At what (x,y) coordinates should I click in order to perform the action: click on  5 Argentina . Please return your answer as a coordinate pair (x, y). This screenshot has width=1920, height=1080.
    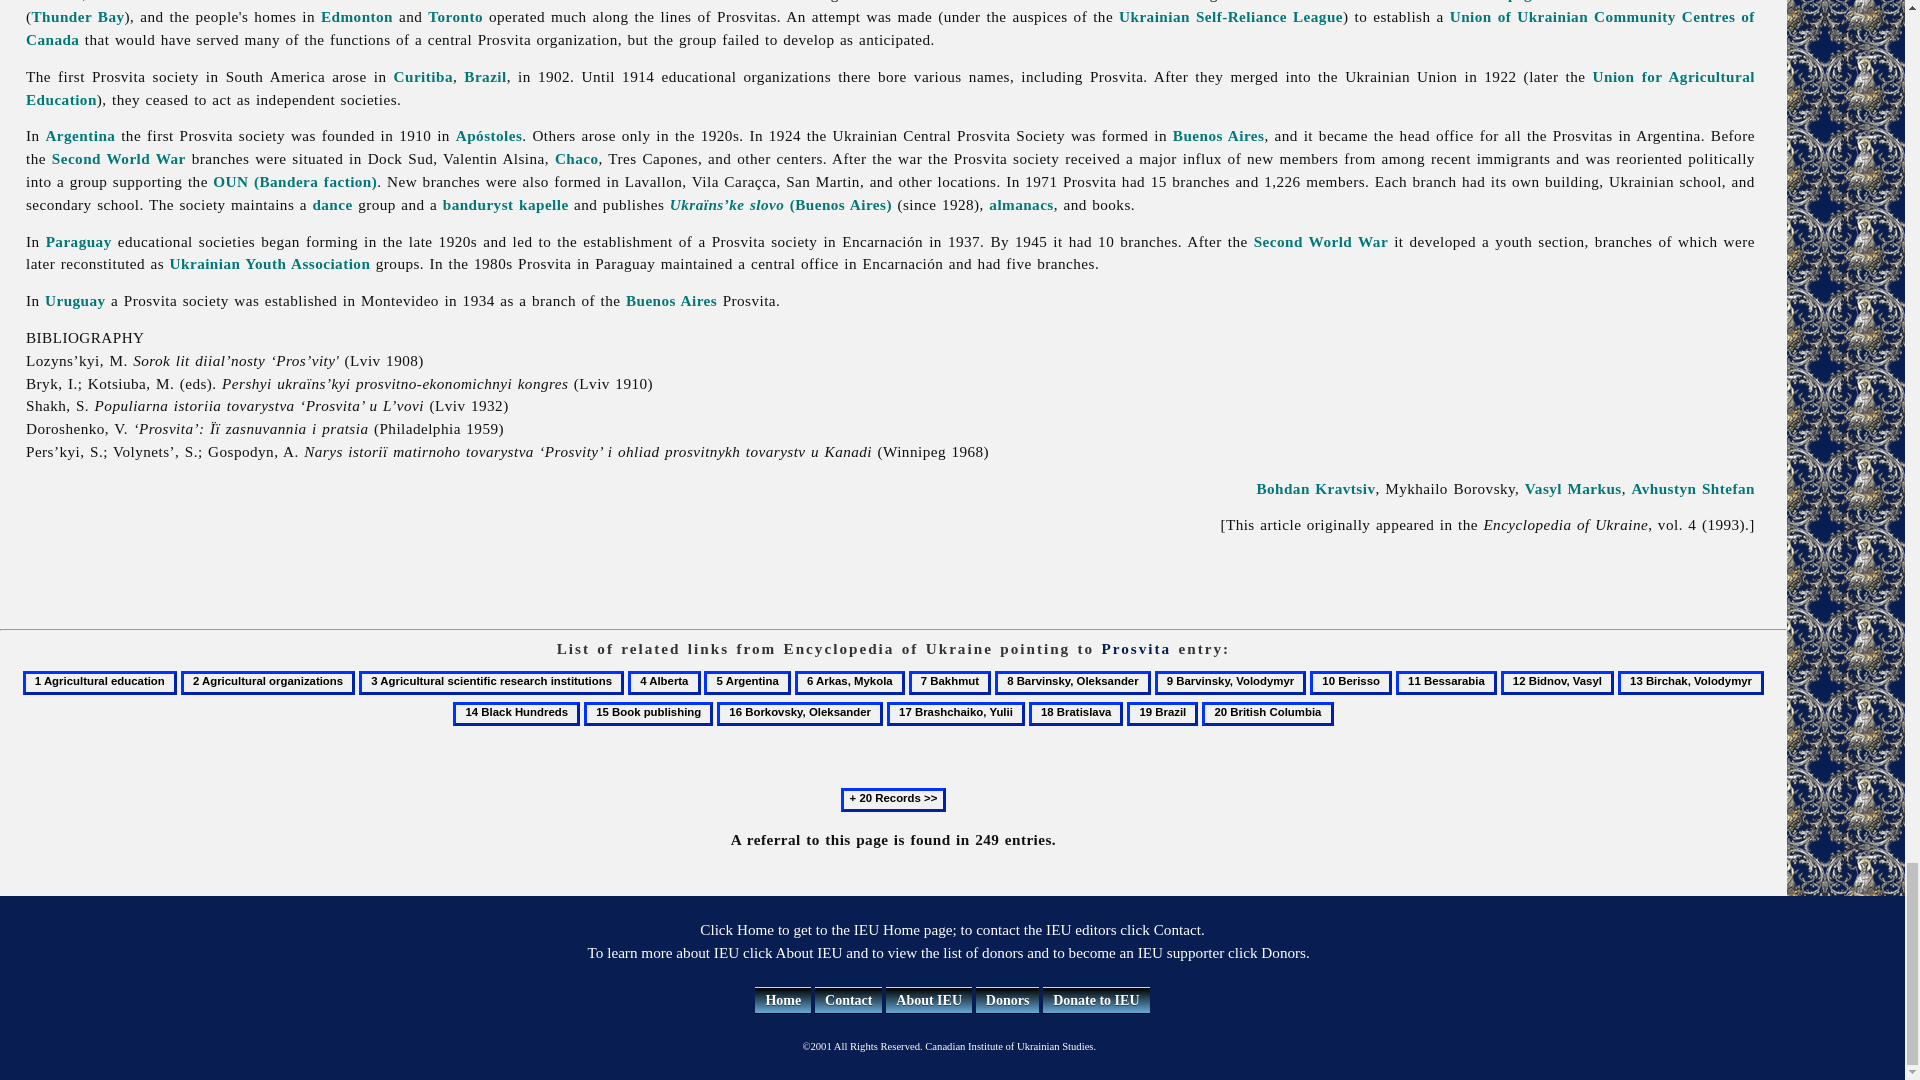
    Looking at the image, I should click on (748, 682).